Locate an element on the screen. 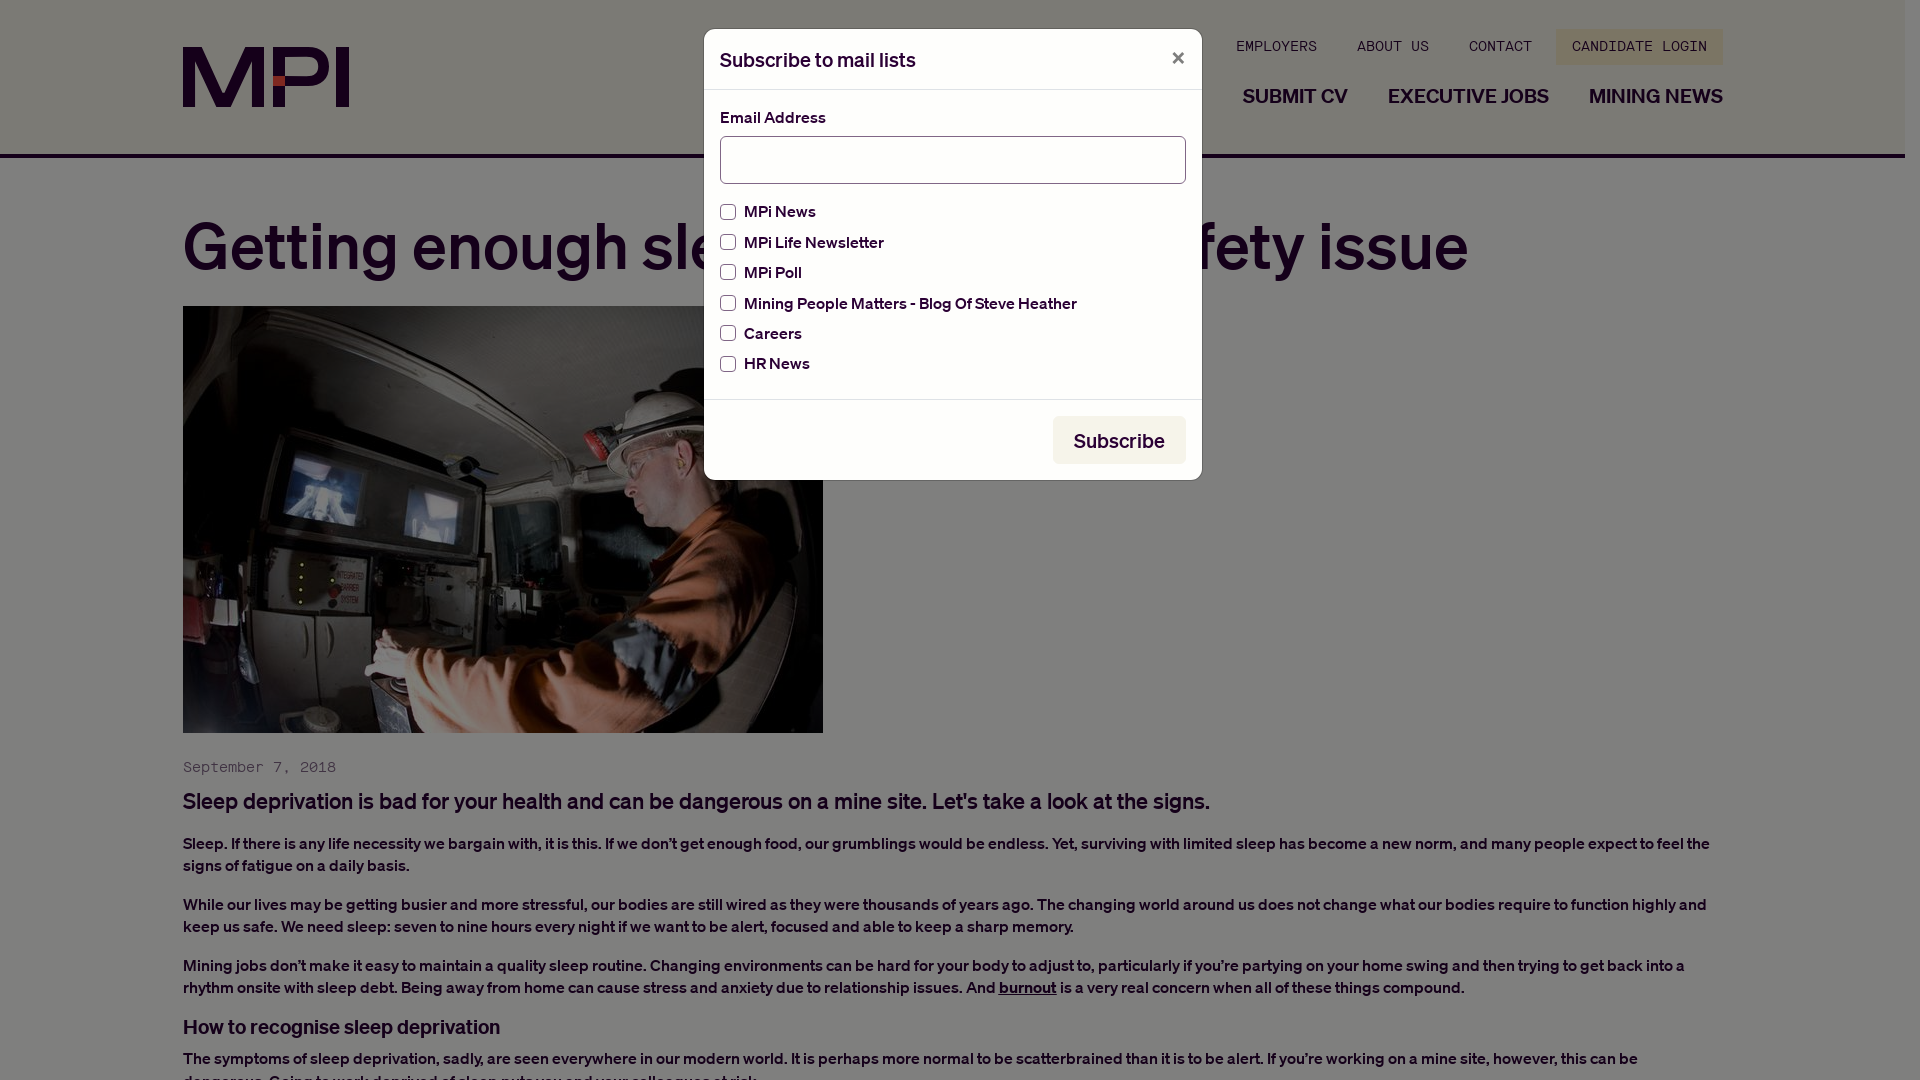 Image resolution: width=1920 pixels, height=1080 pixels. EXECUTIVE JOBS is located at coordinates (1468, 96).